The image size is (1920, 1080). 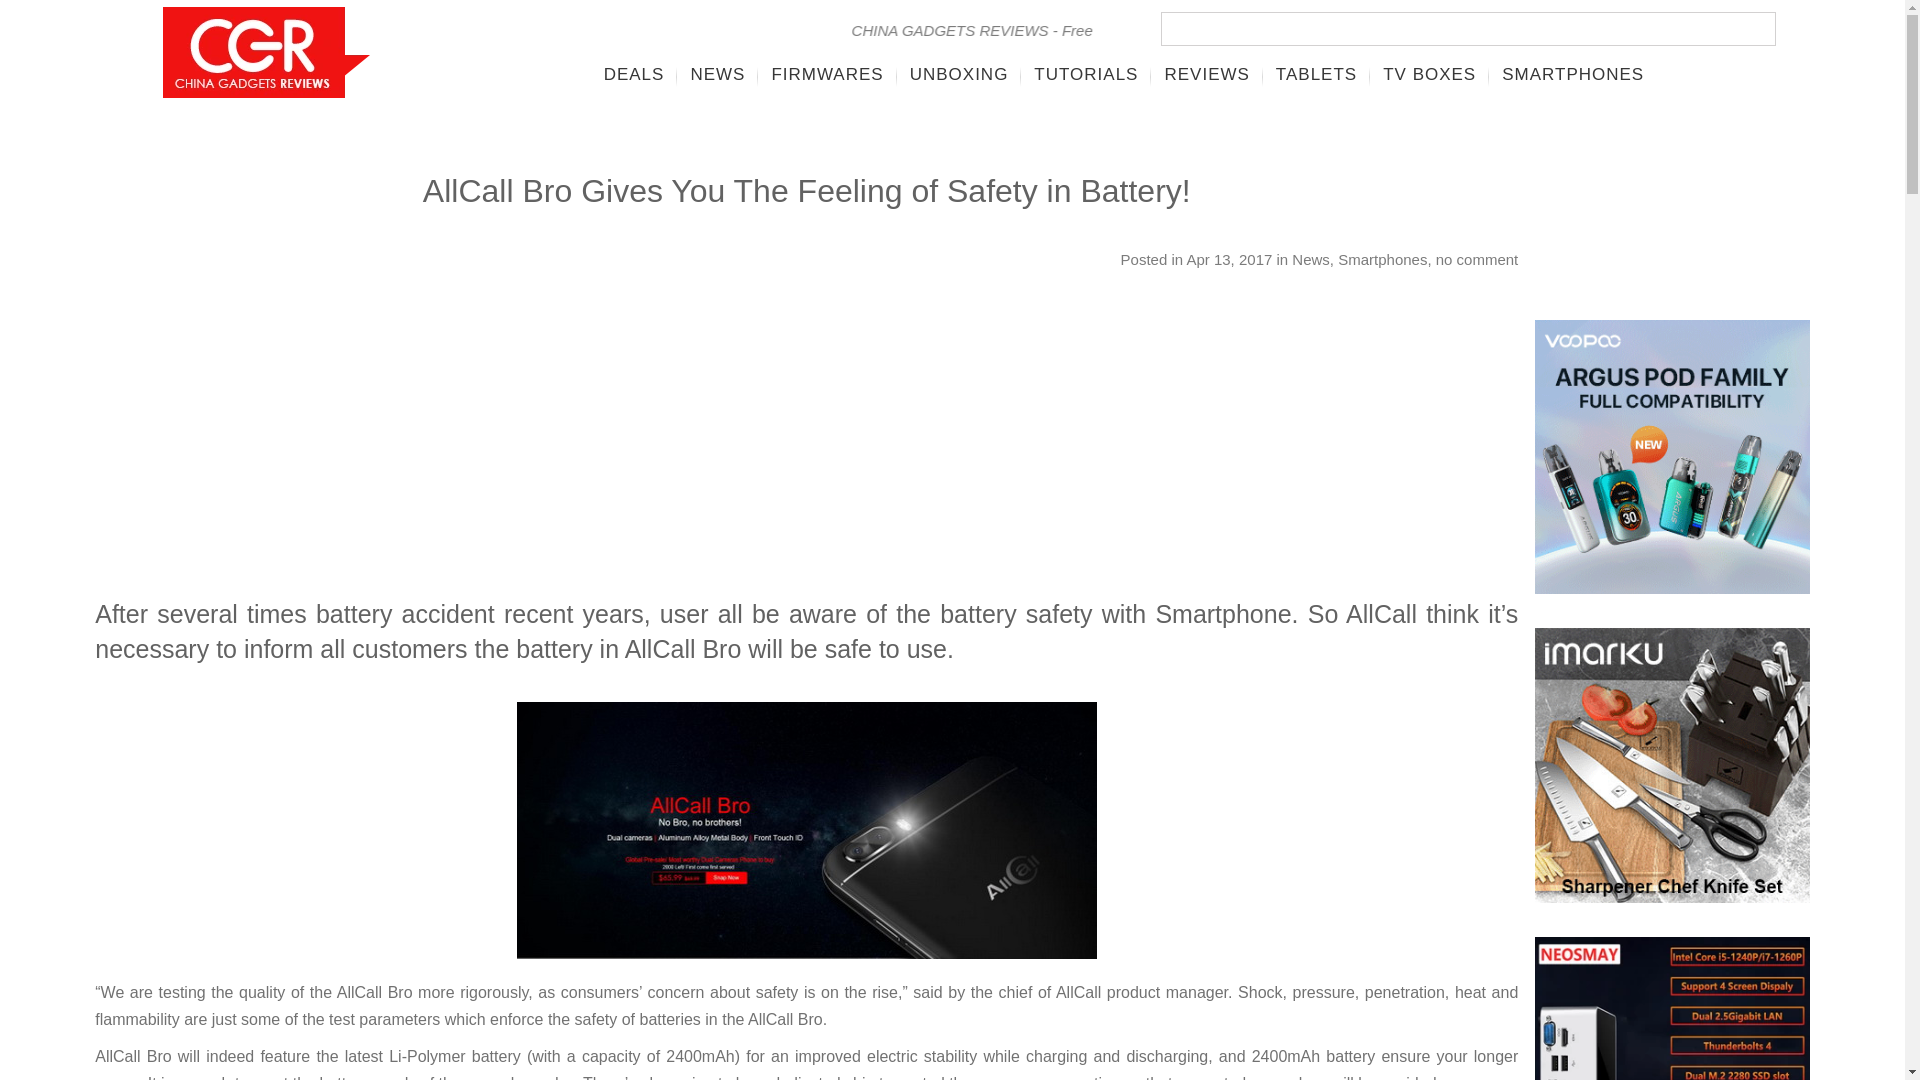 I want to click on NEWS, so click(x=718, y=74).